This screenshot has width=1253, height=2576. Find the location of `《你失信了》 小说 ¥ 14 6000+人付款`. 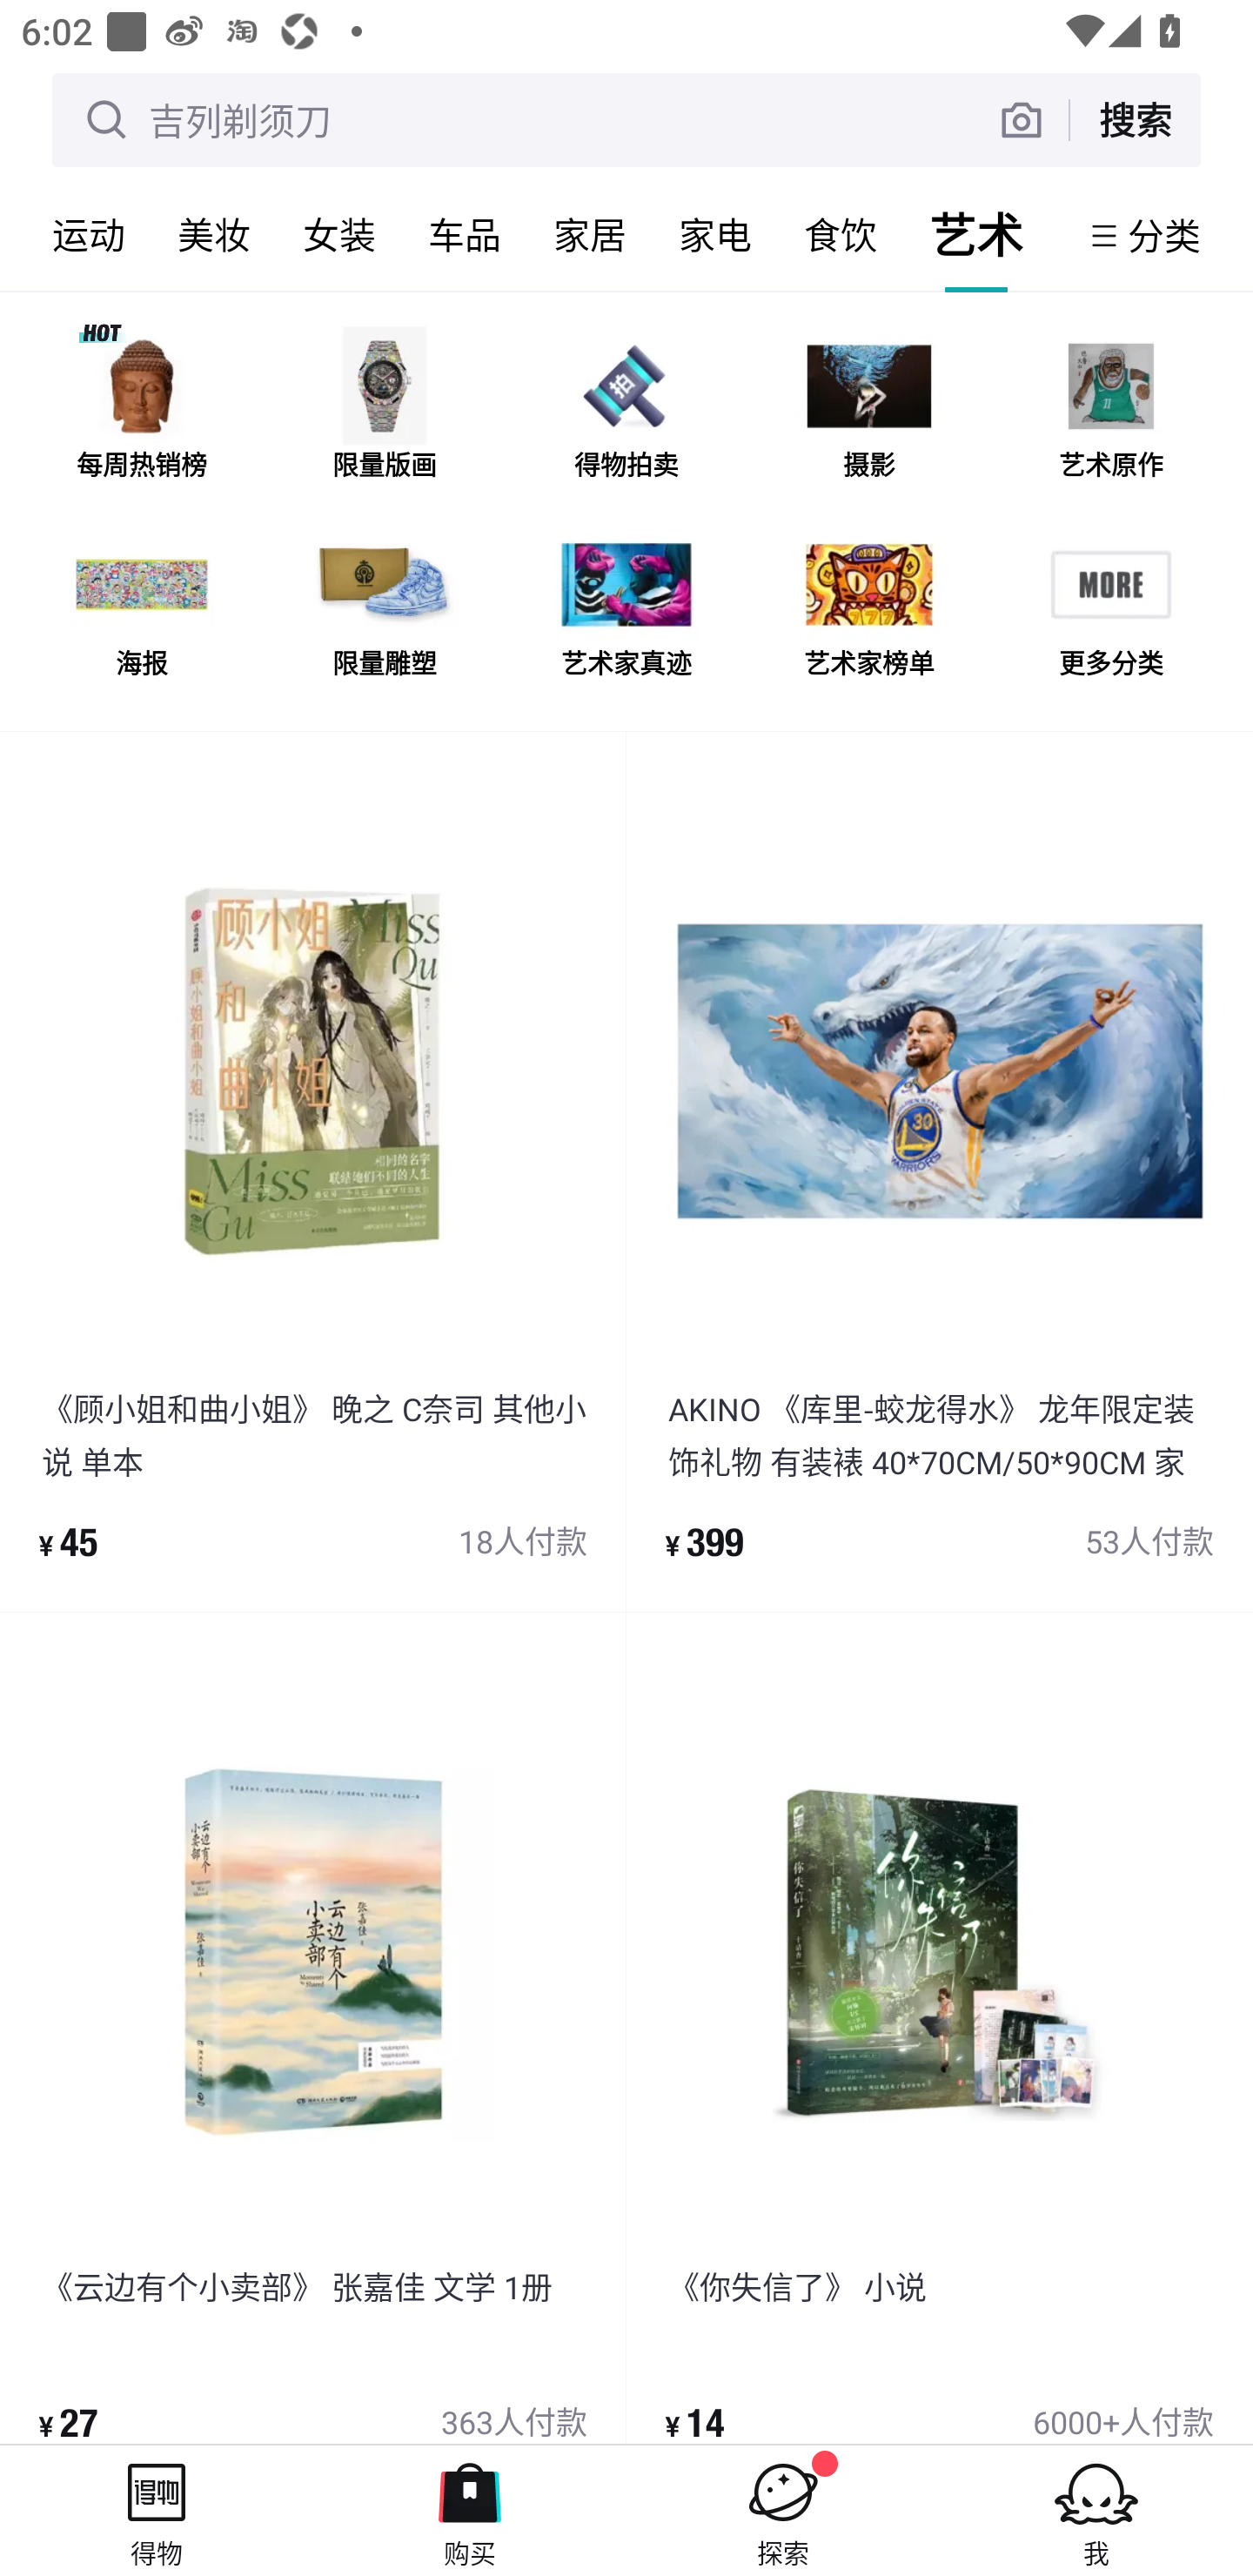

《你失信了》 小说 ¥ 14 6000+人付款 is located at coordinates (940, 2028).